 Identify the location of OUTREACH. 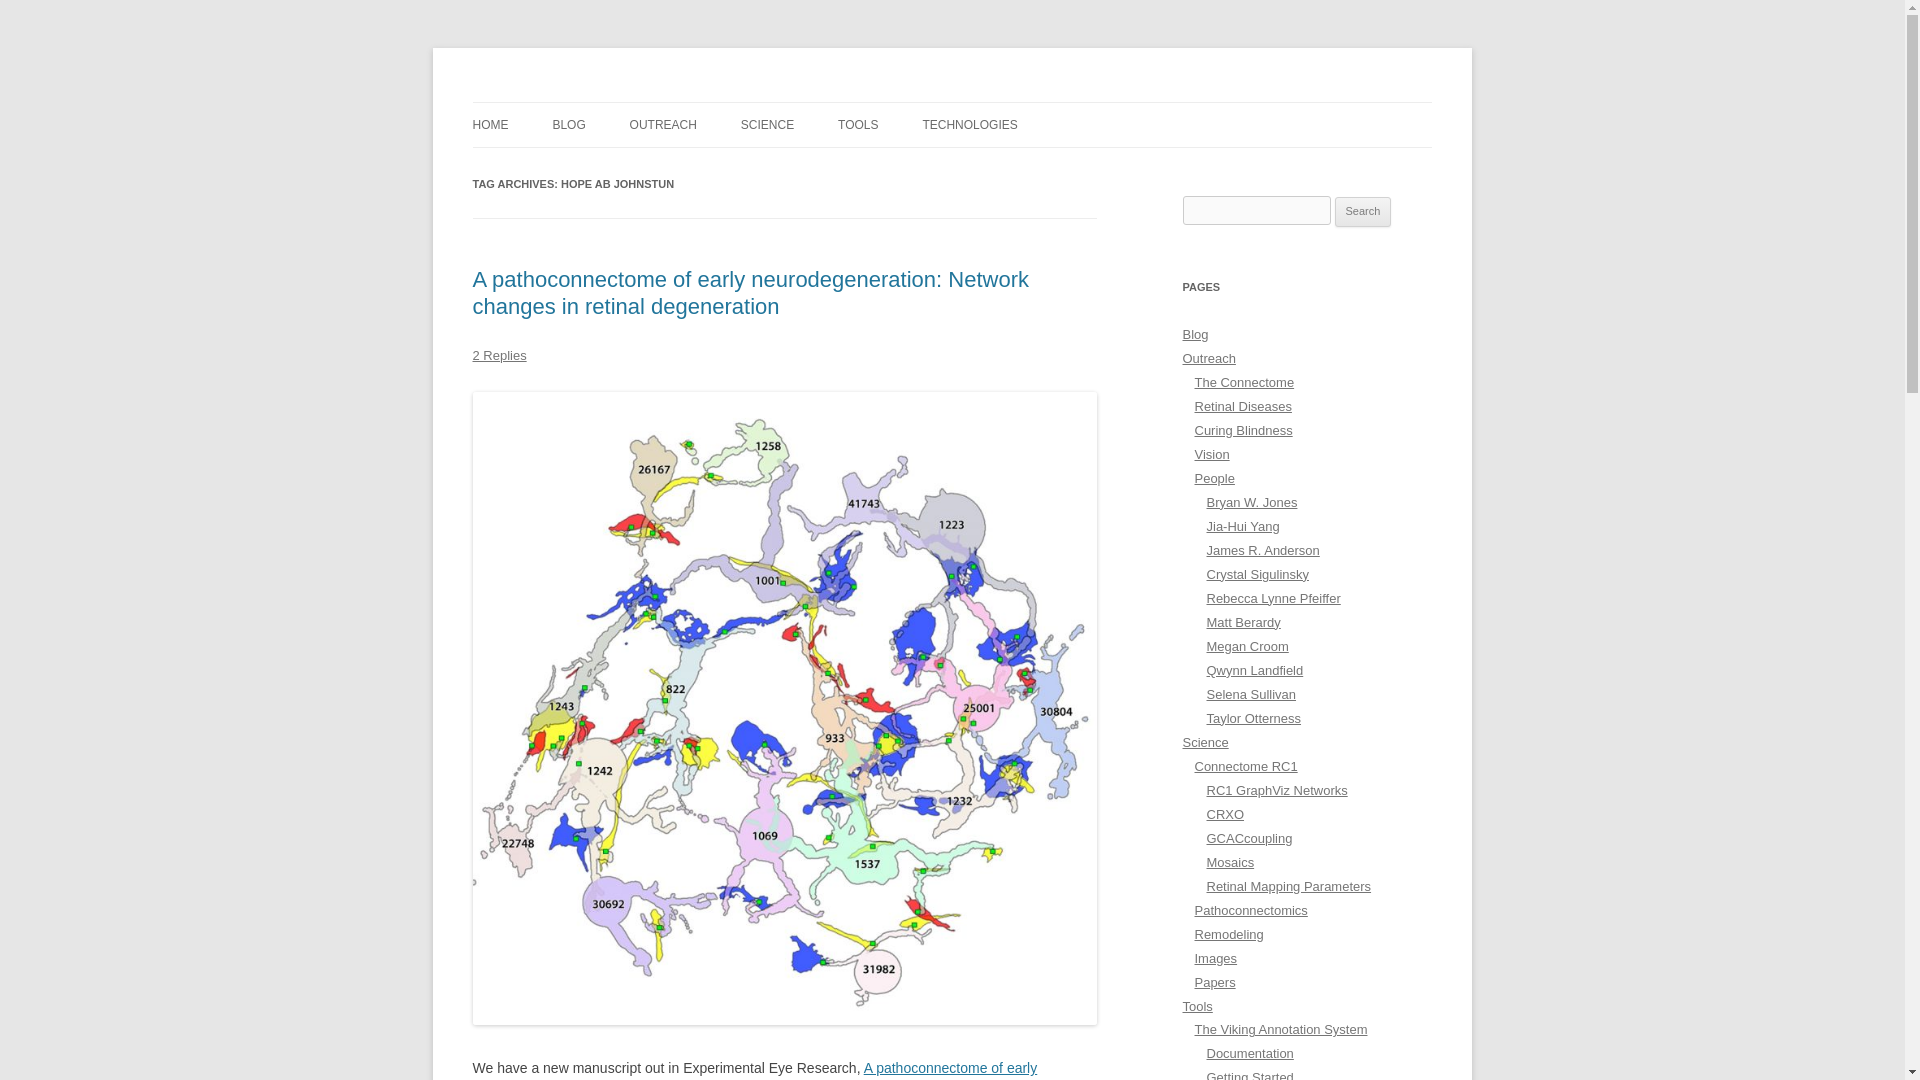
(662, 124).